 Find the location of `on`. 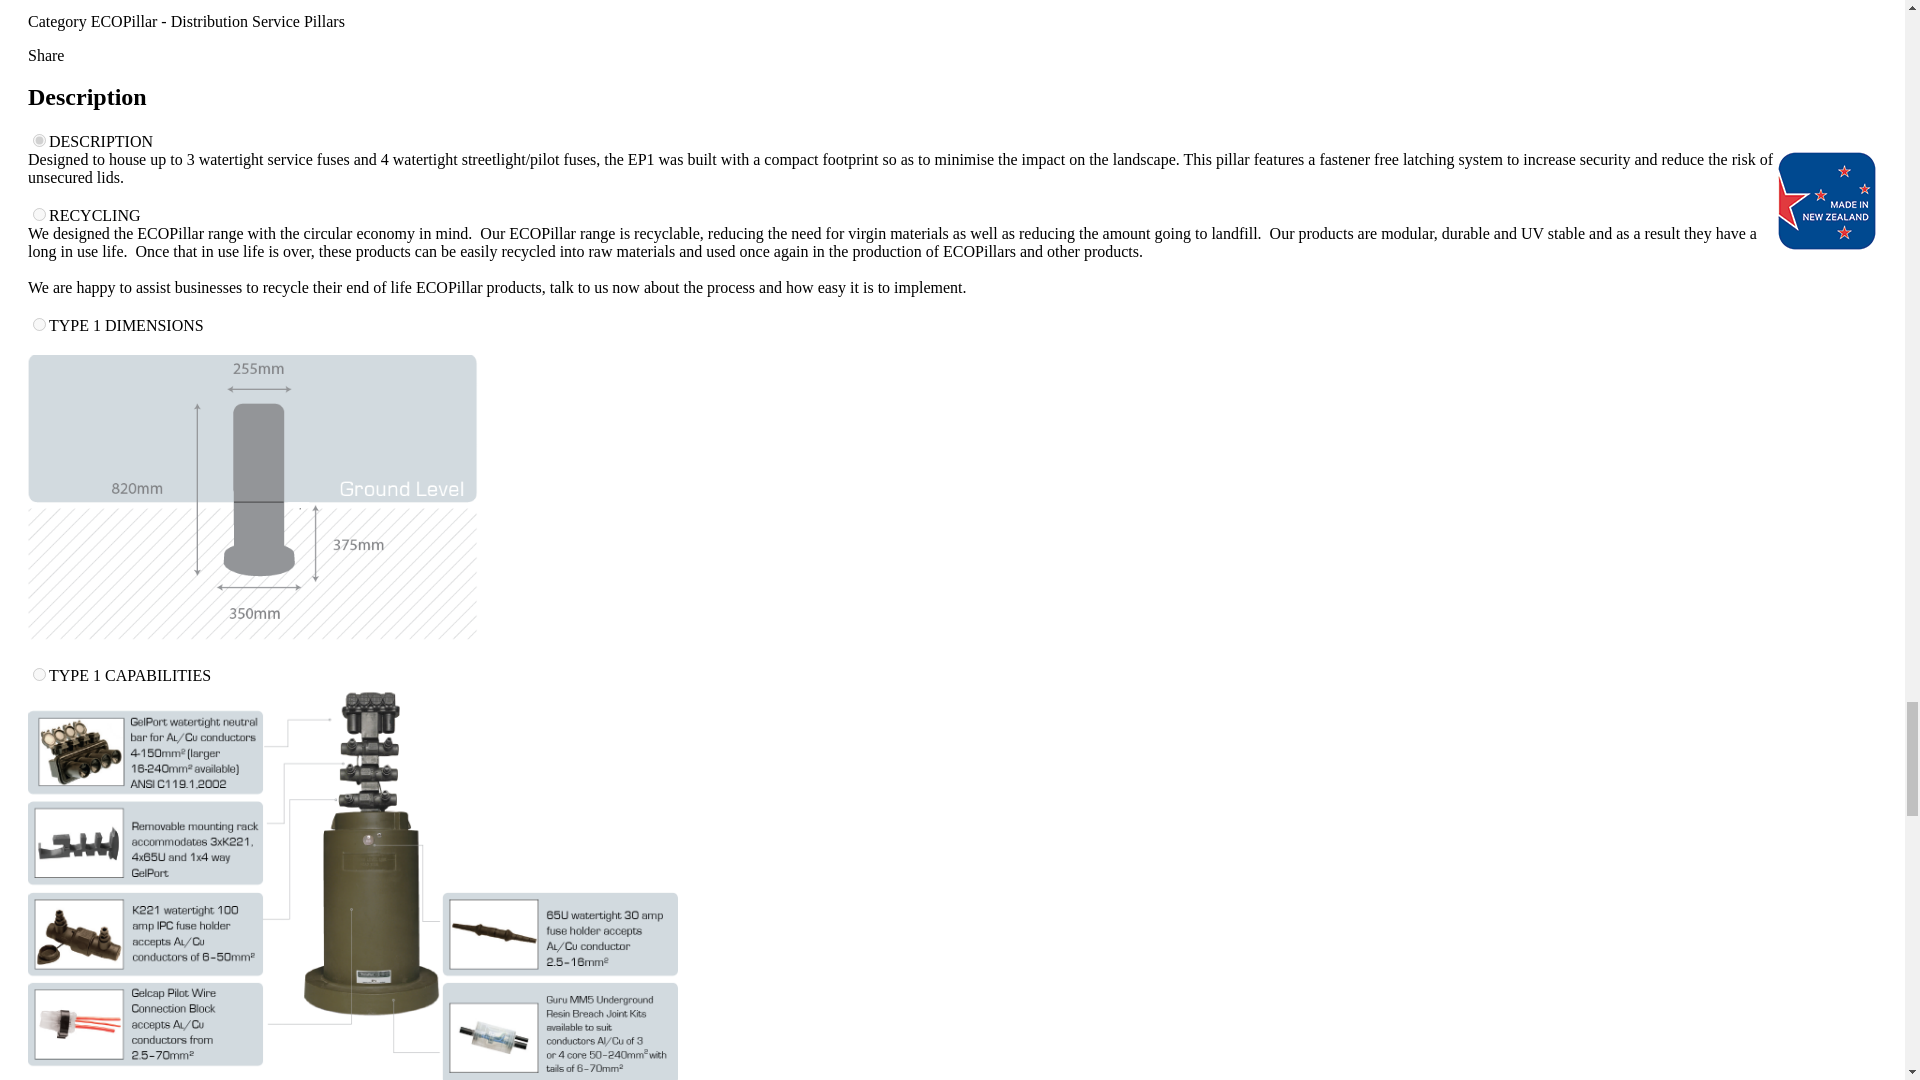

on is located at coordinates (39, 324).